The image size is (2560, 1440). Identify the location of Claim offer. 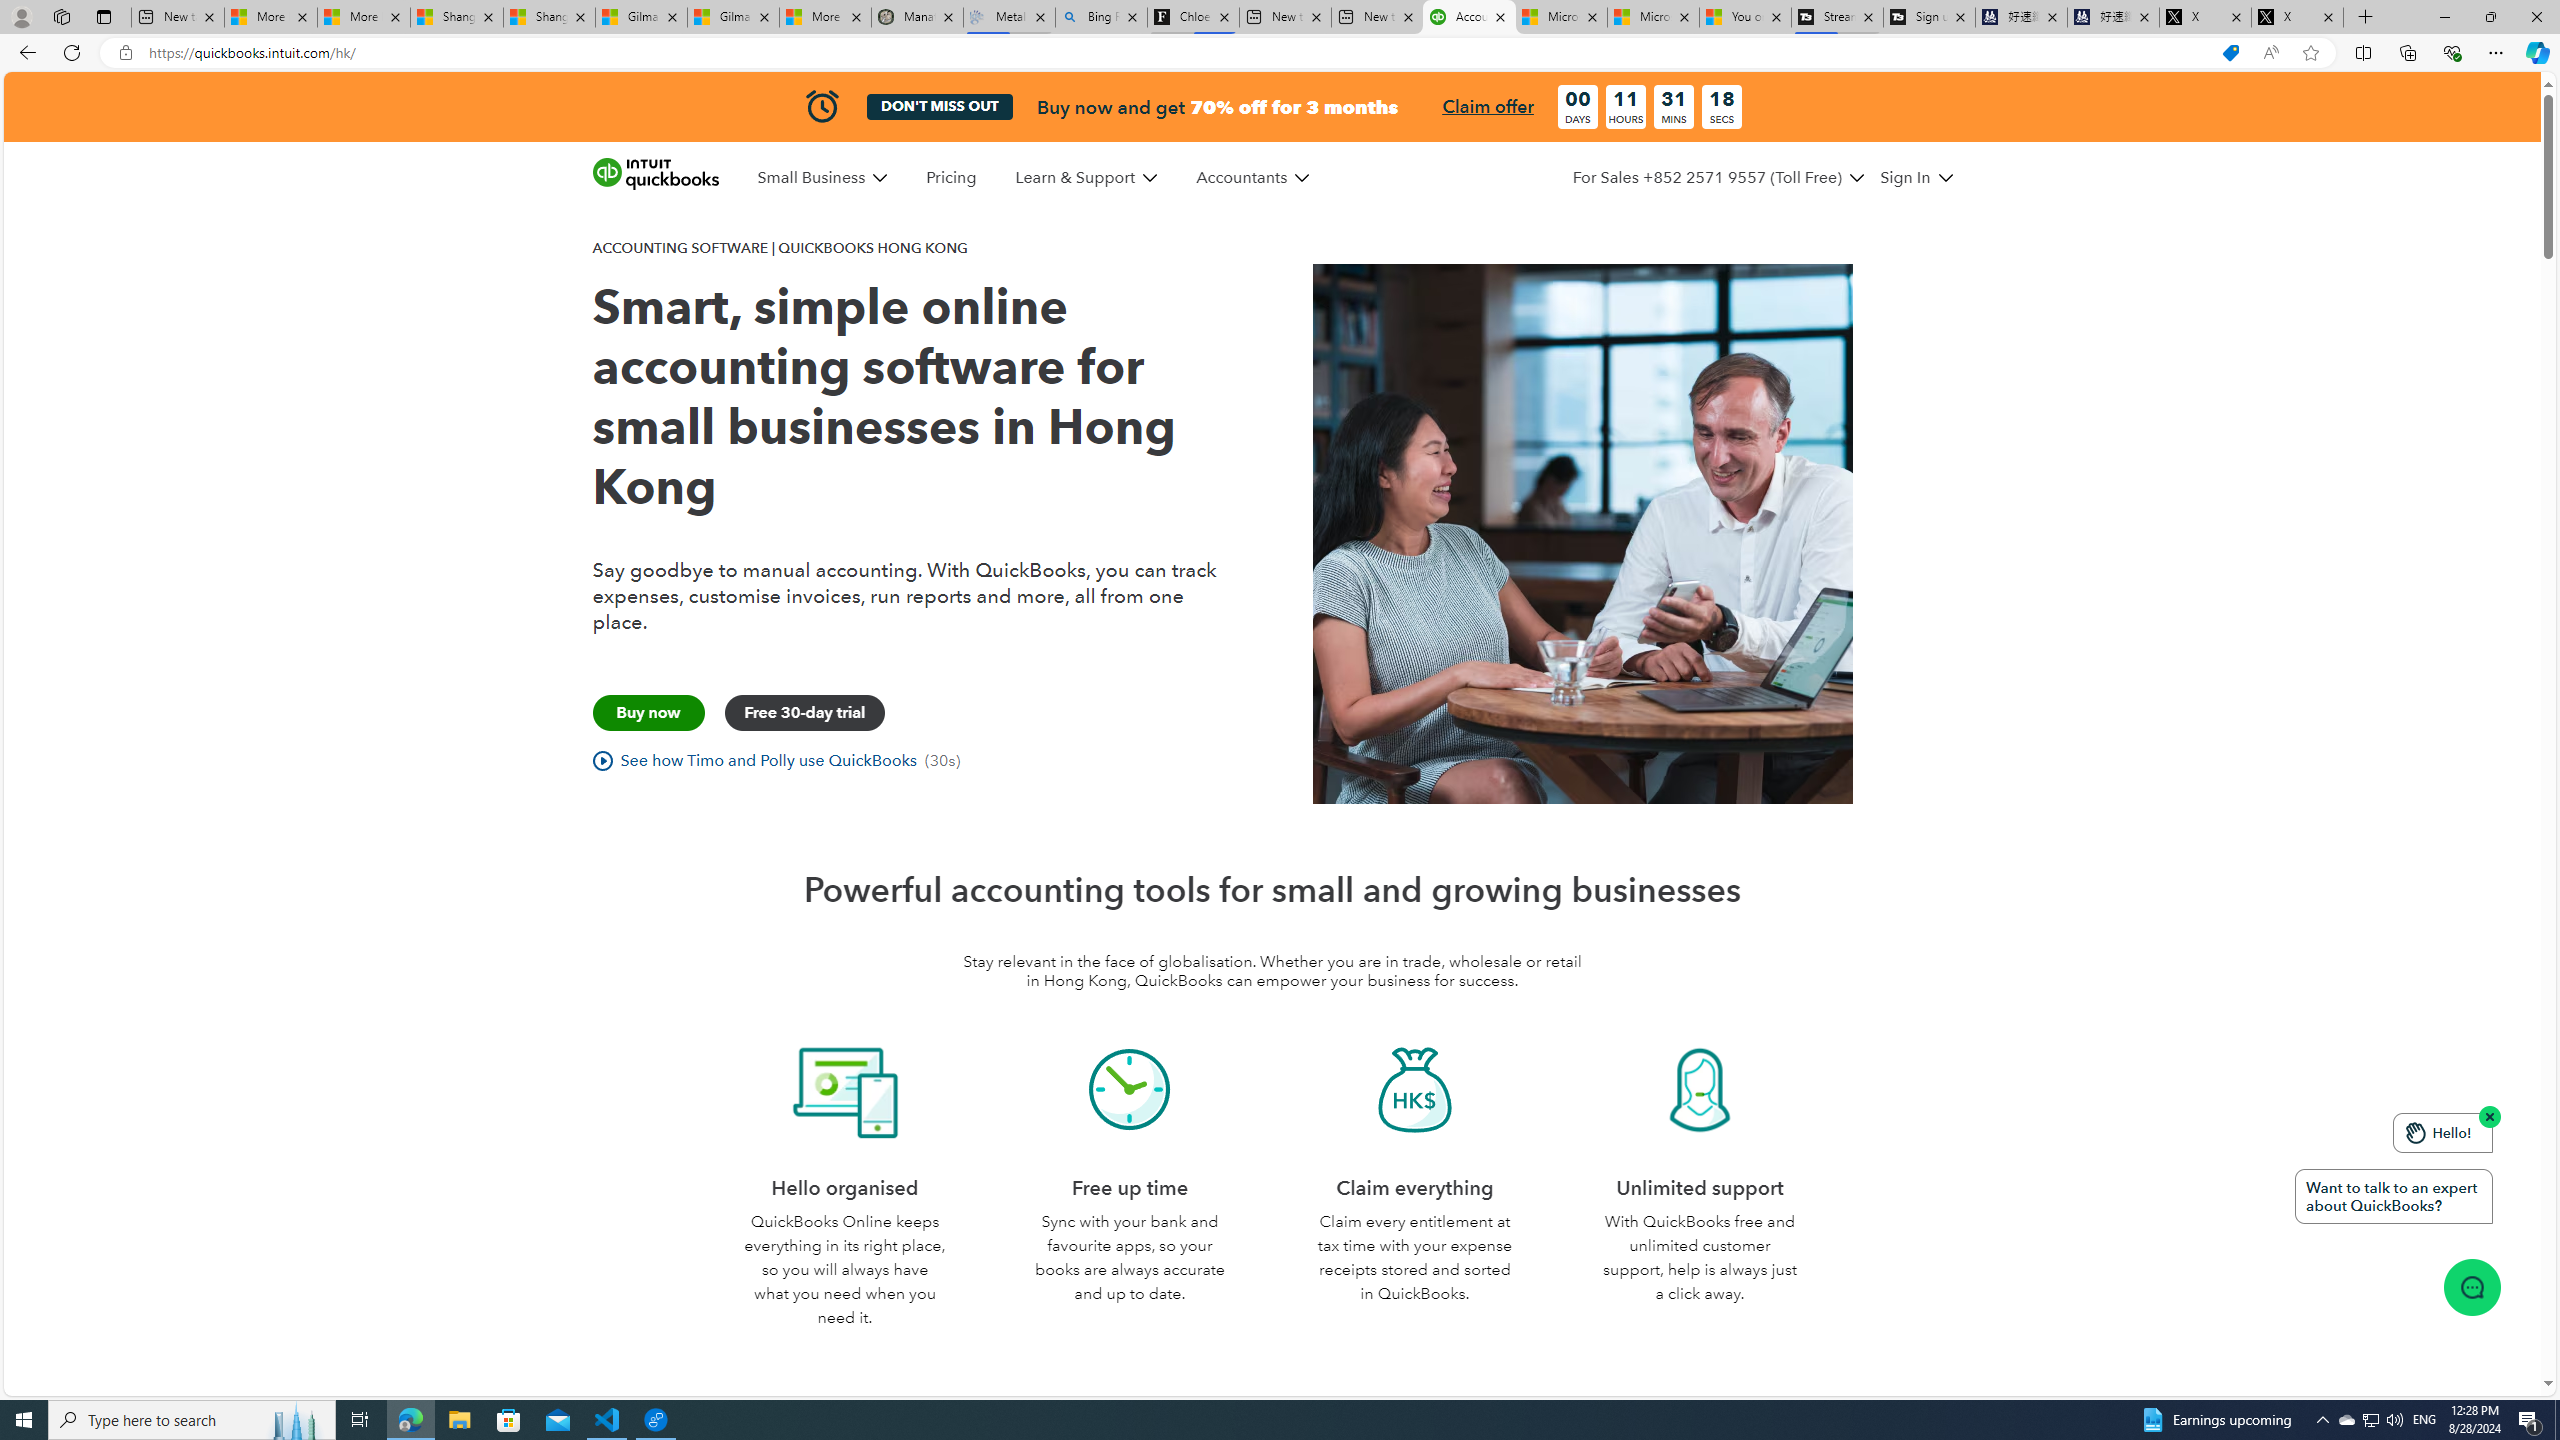
(1487, 106).